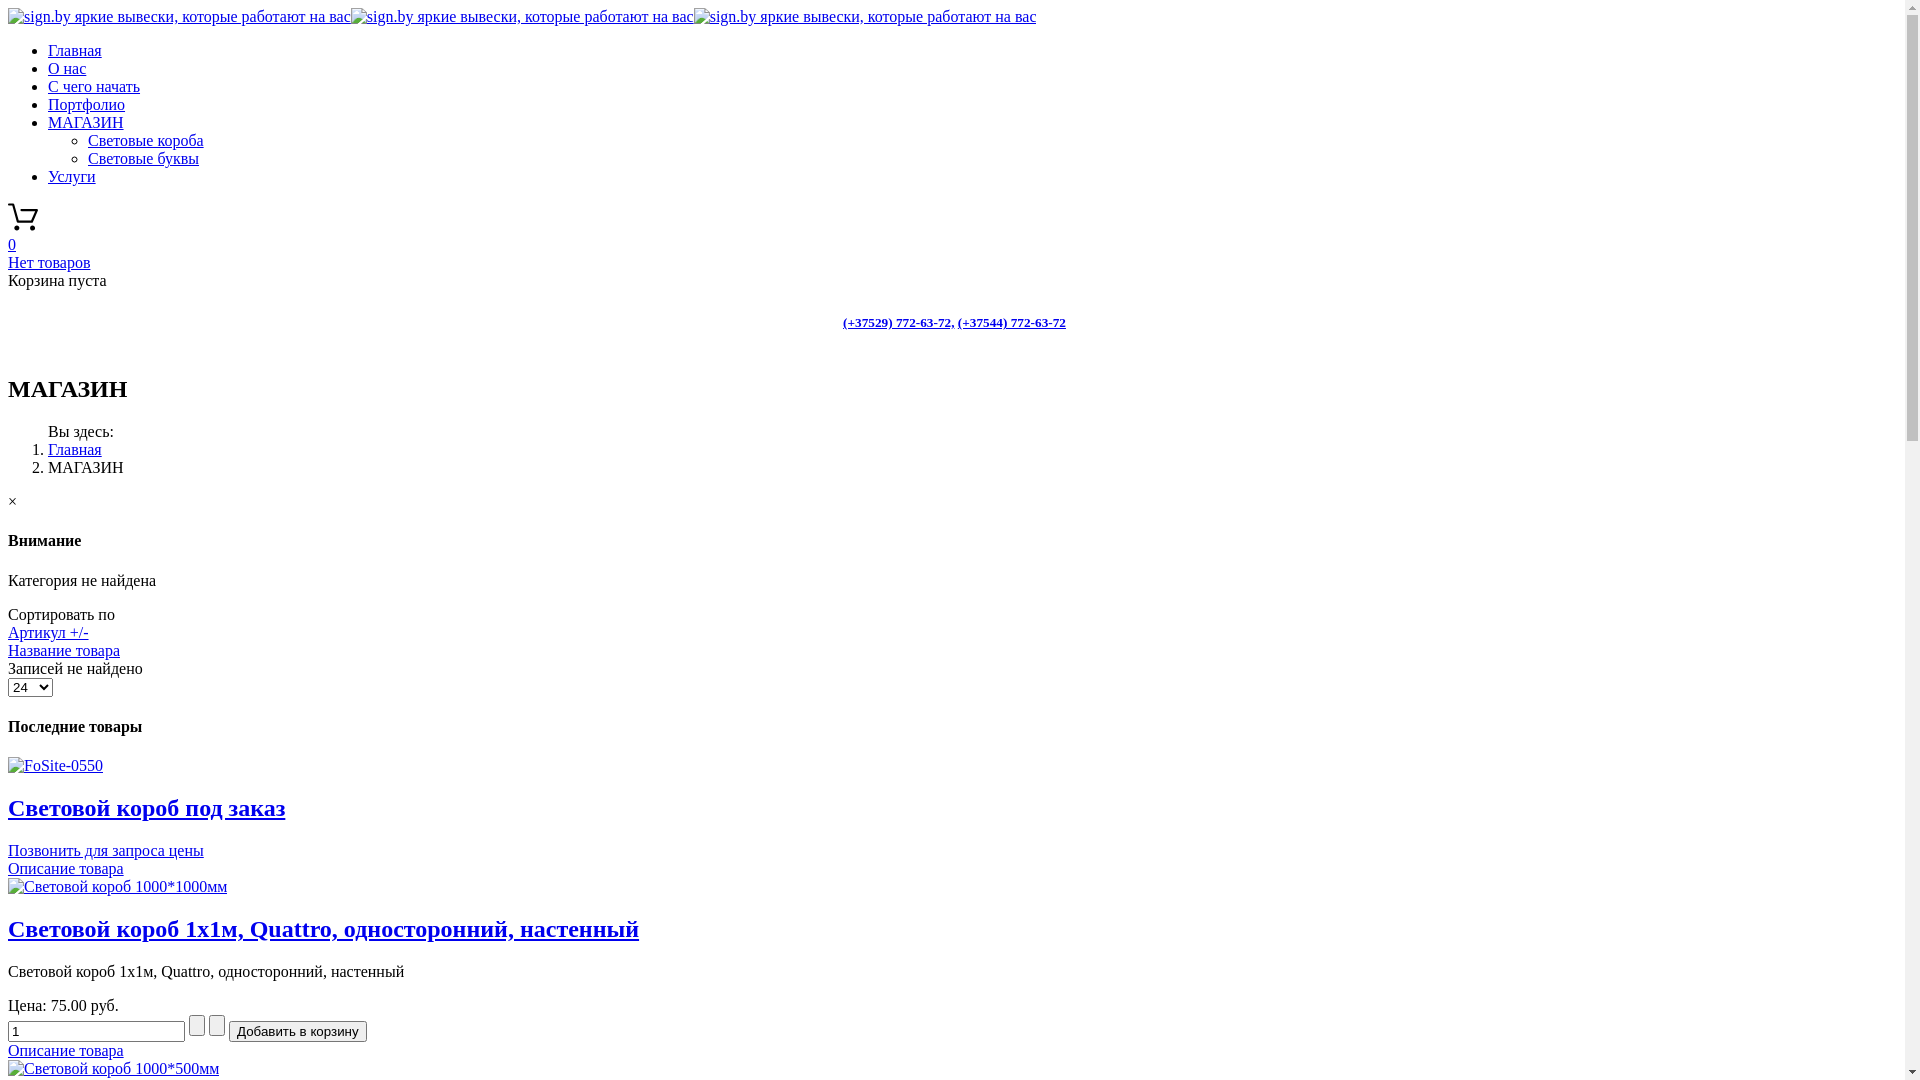  Describe the element at coordinates (1012, 322) in the screenshot. I see `(+37544) 772-63-72` at that location.